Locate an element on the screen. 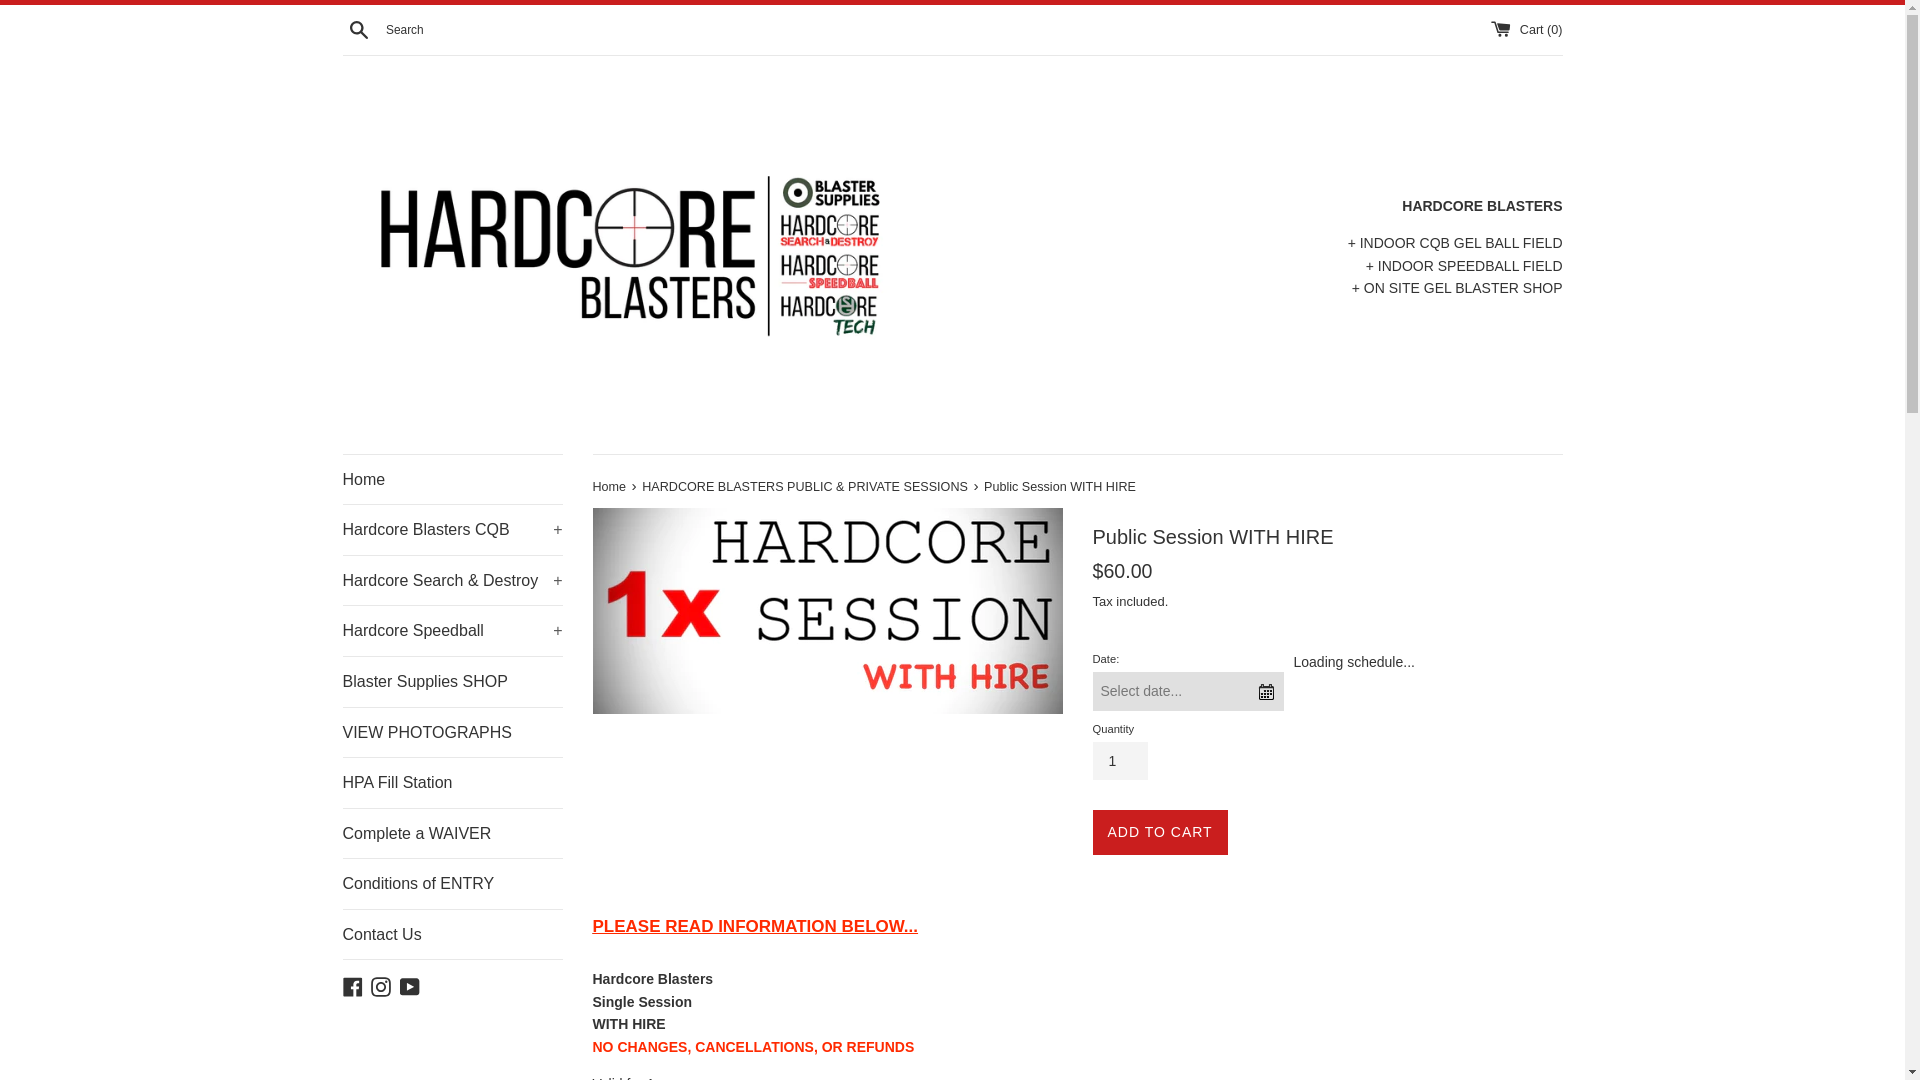 The width and height of the screenshot is (1920, 1080). VIEW PHOTOGRAPHS is located at coordinates (452, 733).